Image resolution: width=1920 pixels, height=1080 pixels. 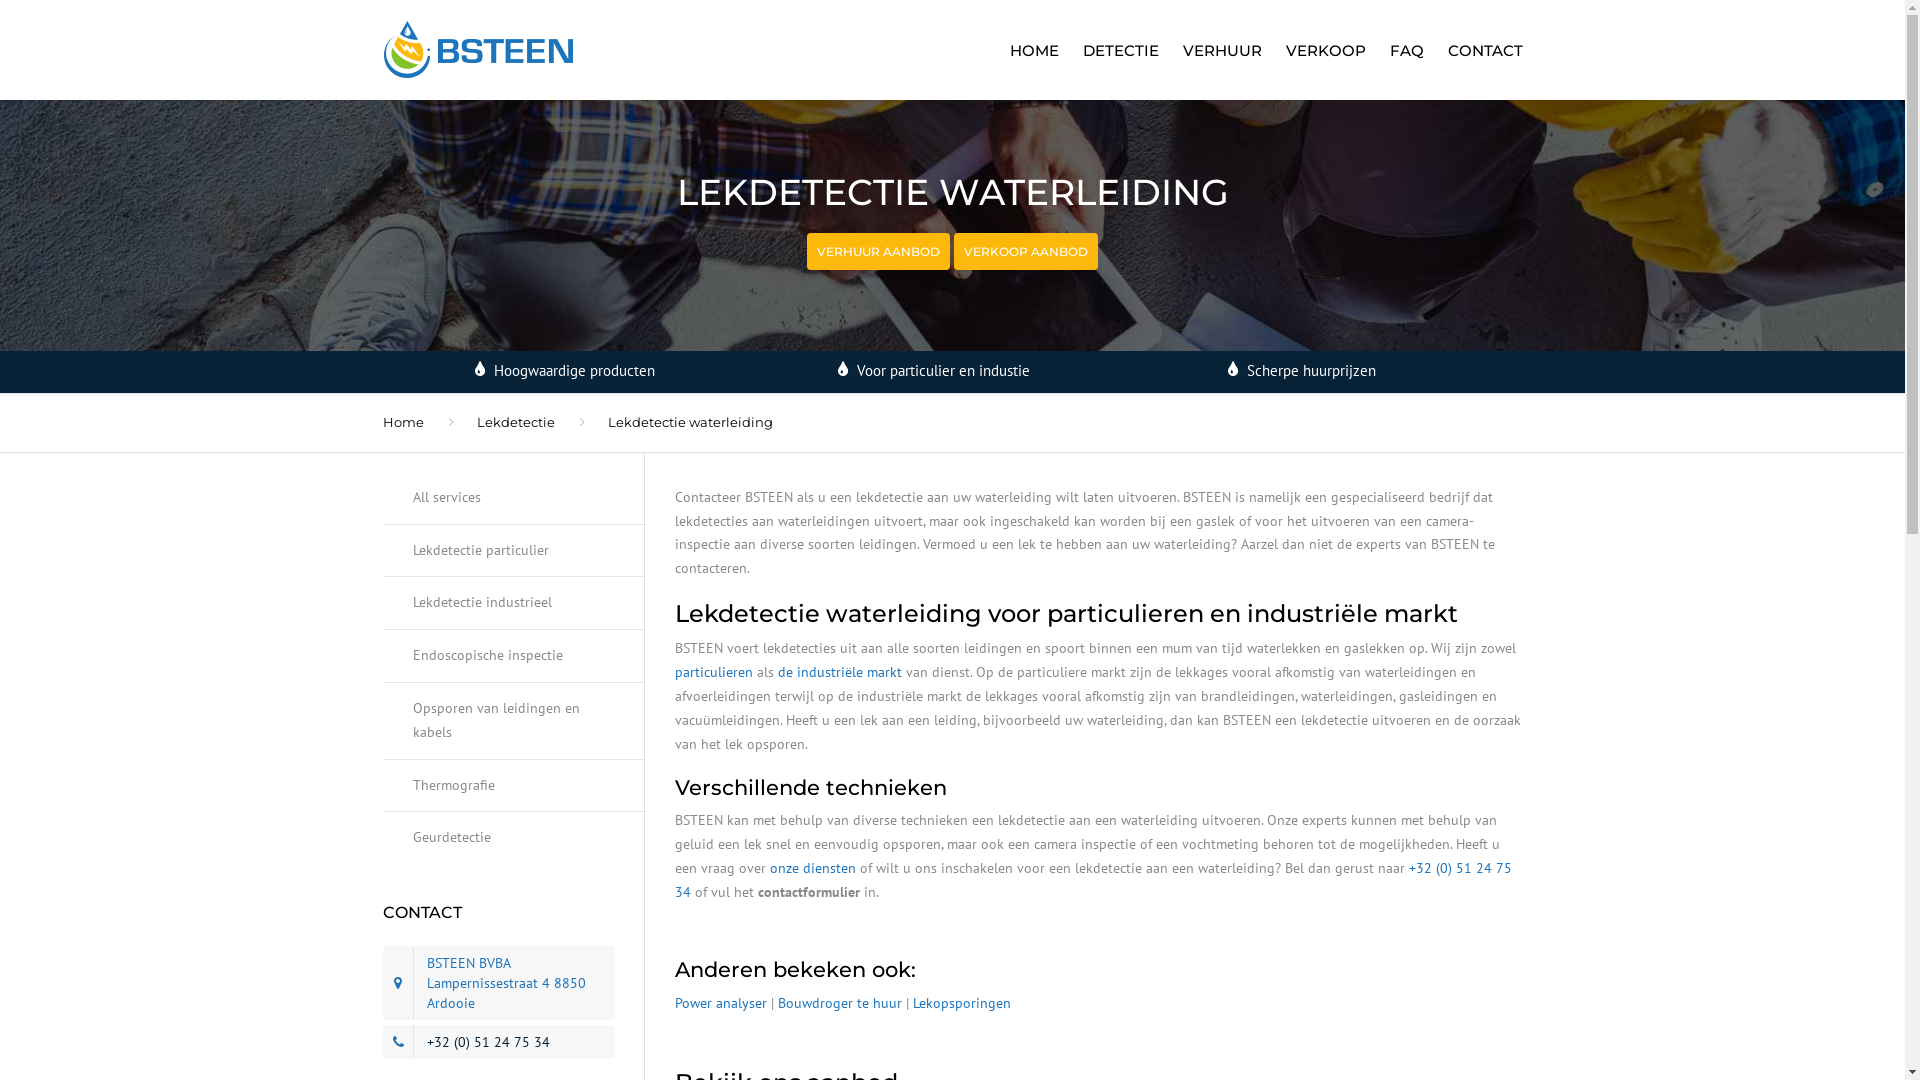 What do you see at coordinates (515, 422) in the screenshot?
I see `Lekdetectie` at bounding box center [515, 422].